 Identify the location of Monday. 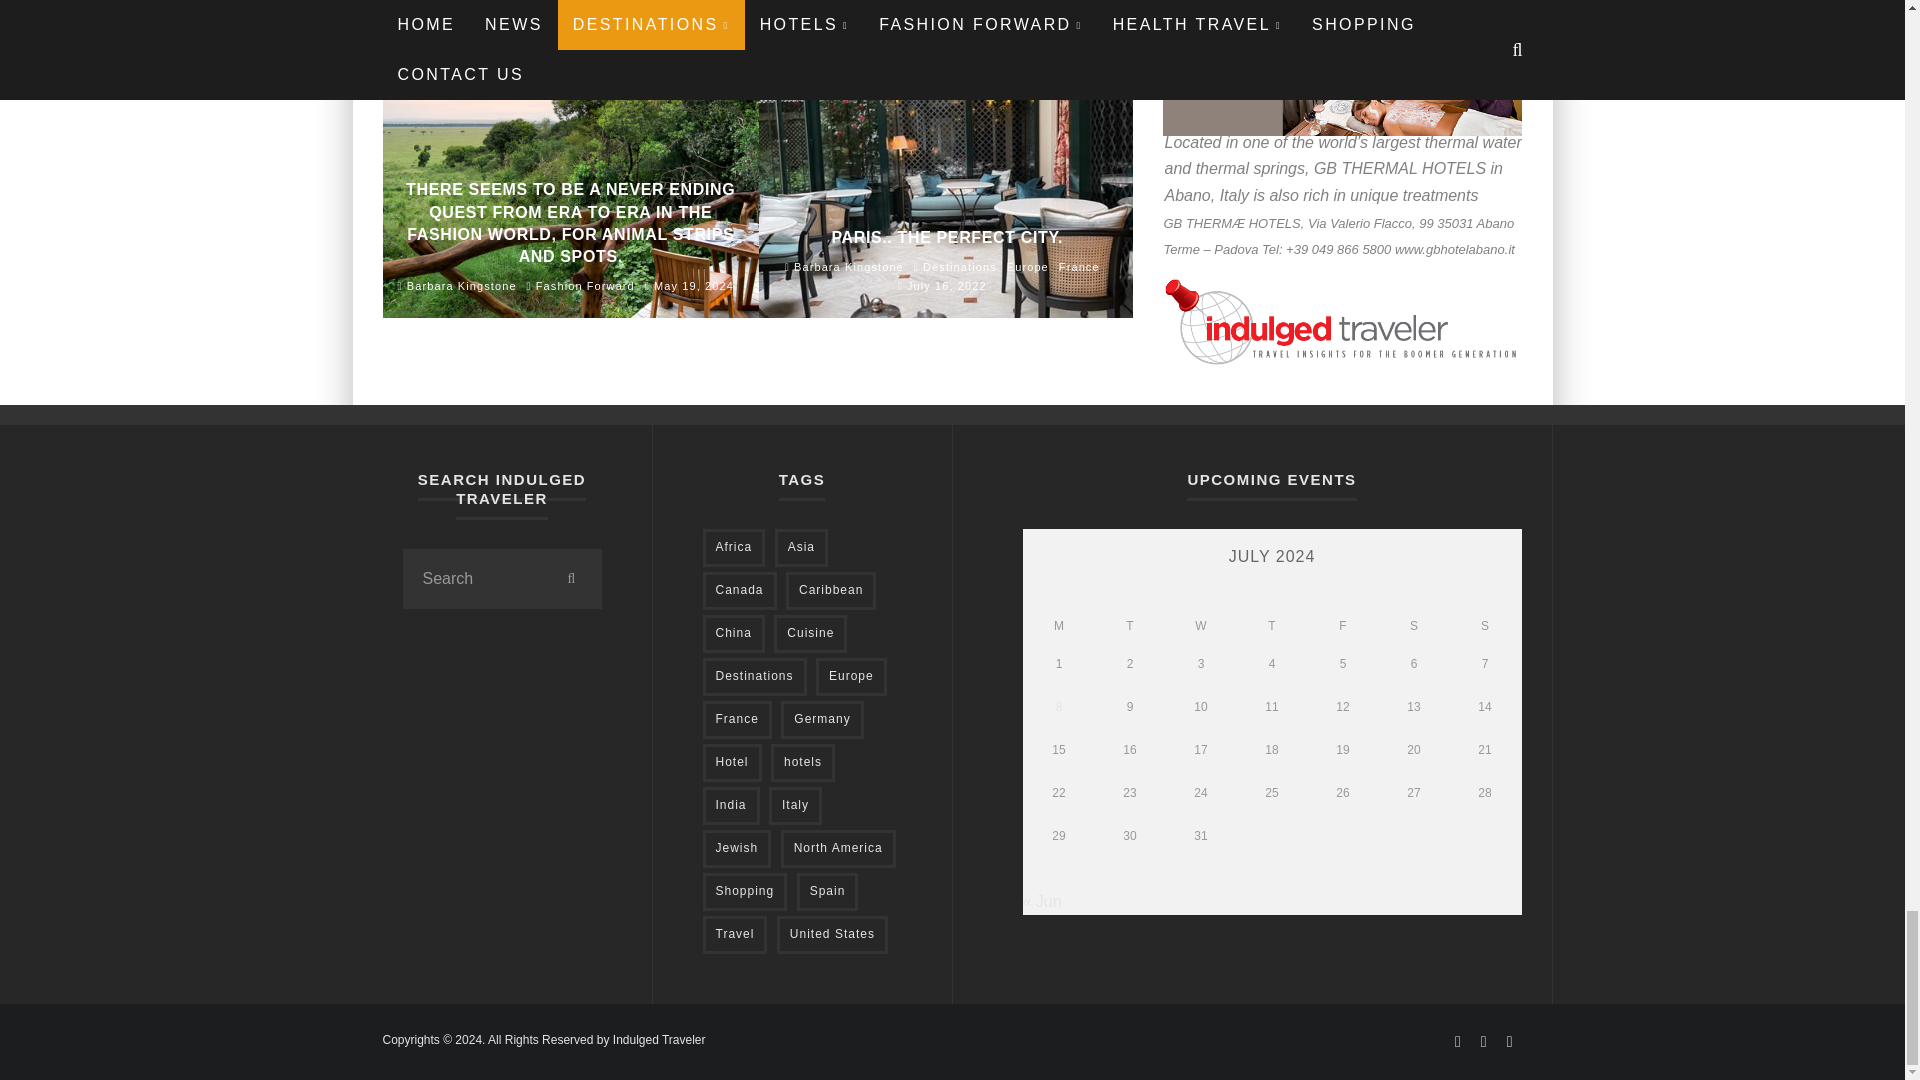
(1058, 626).